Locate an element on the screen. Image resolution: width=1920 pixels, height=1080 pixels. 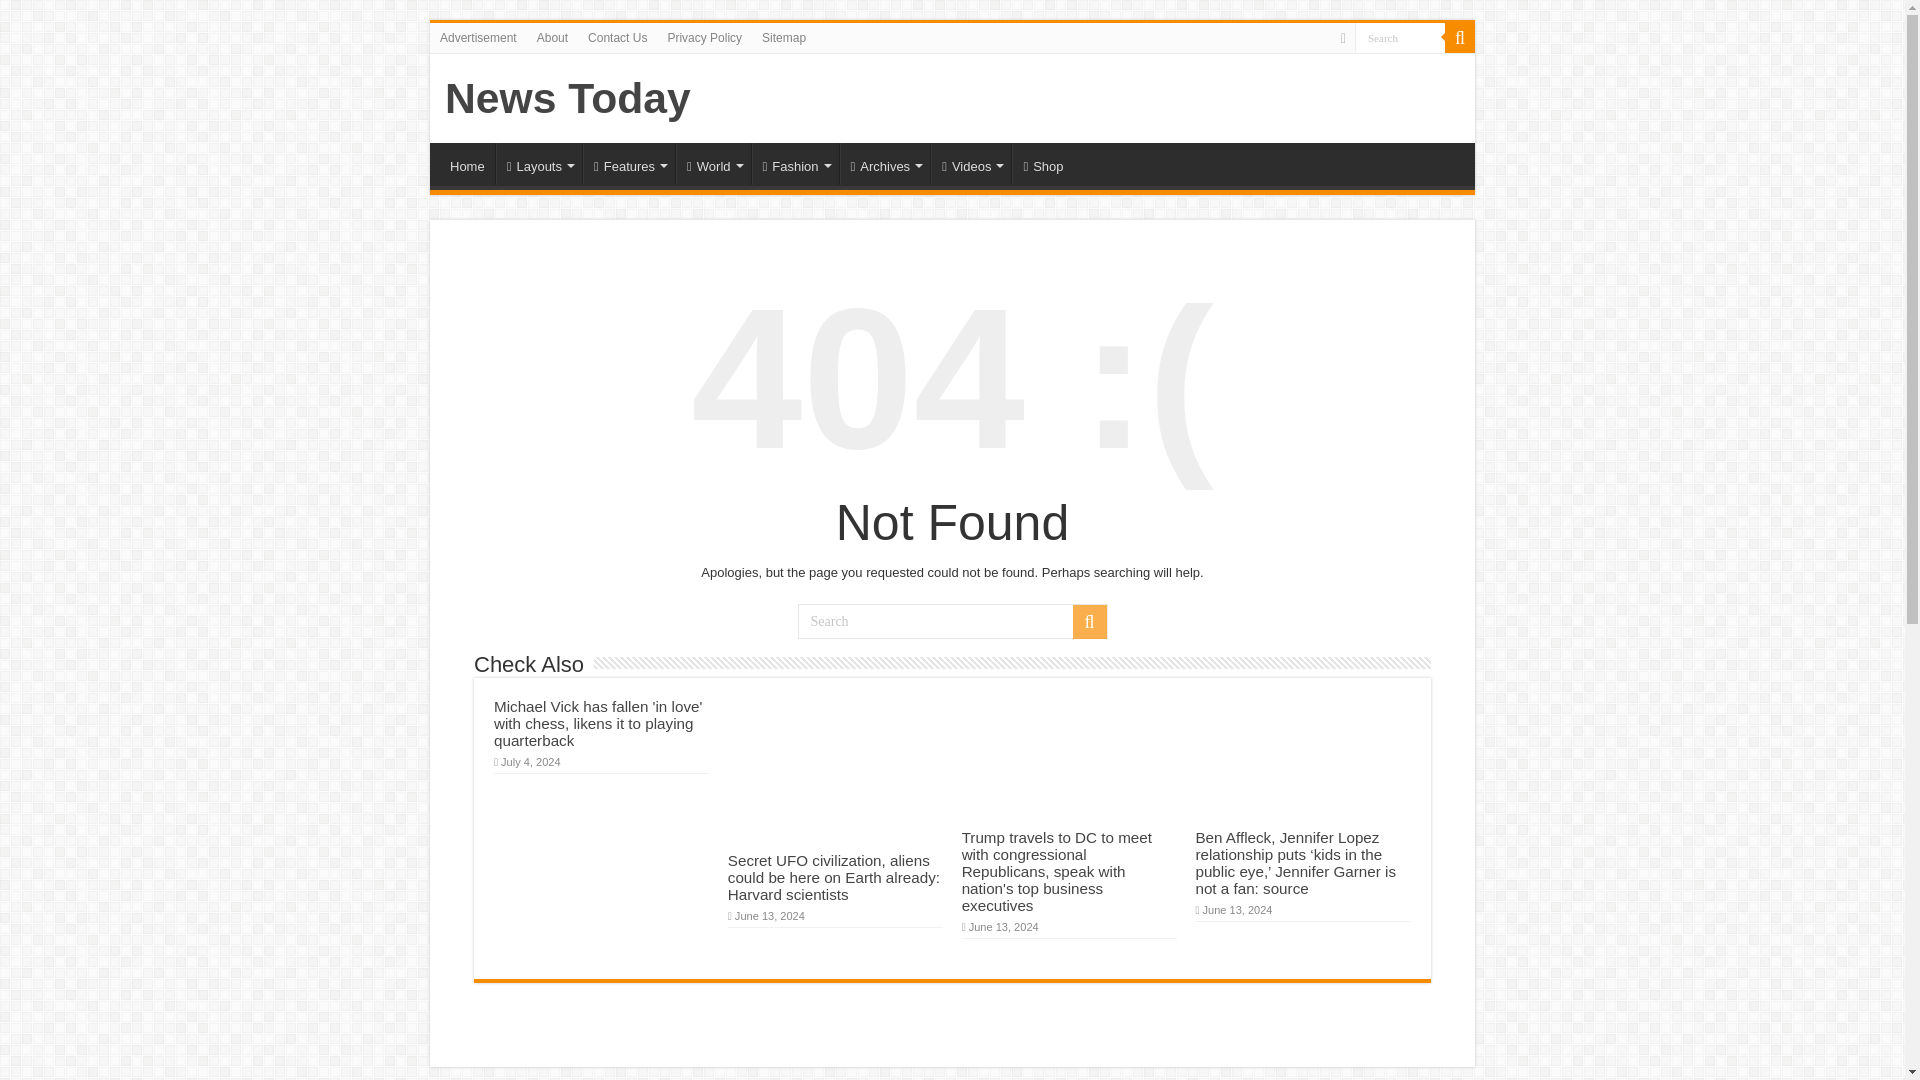
Search is located at coordinates (1460, 37).